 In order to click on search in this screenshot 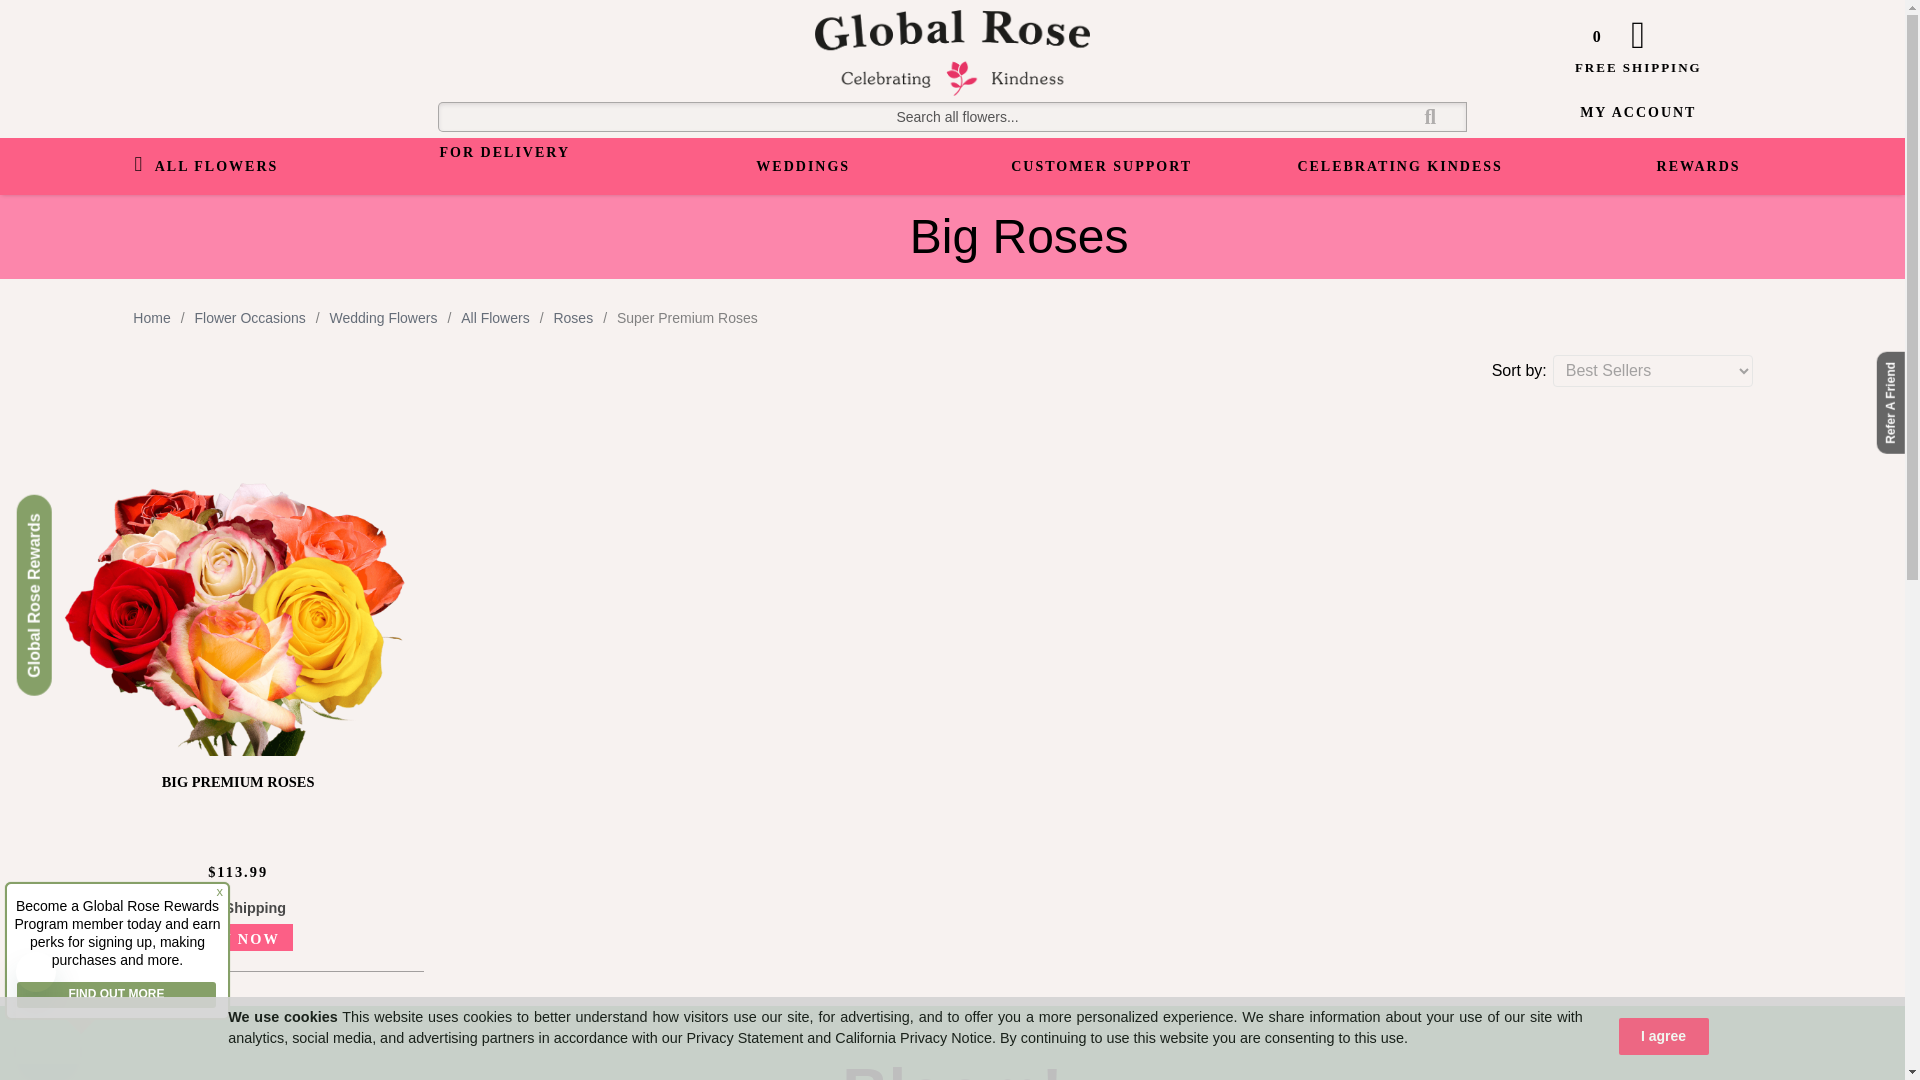, I will do `click(952, 116)`.